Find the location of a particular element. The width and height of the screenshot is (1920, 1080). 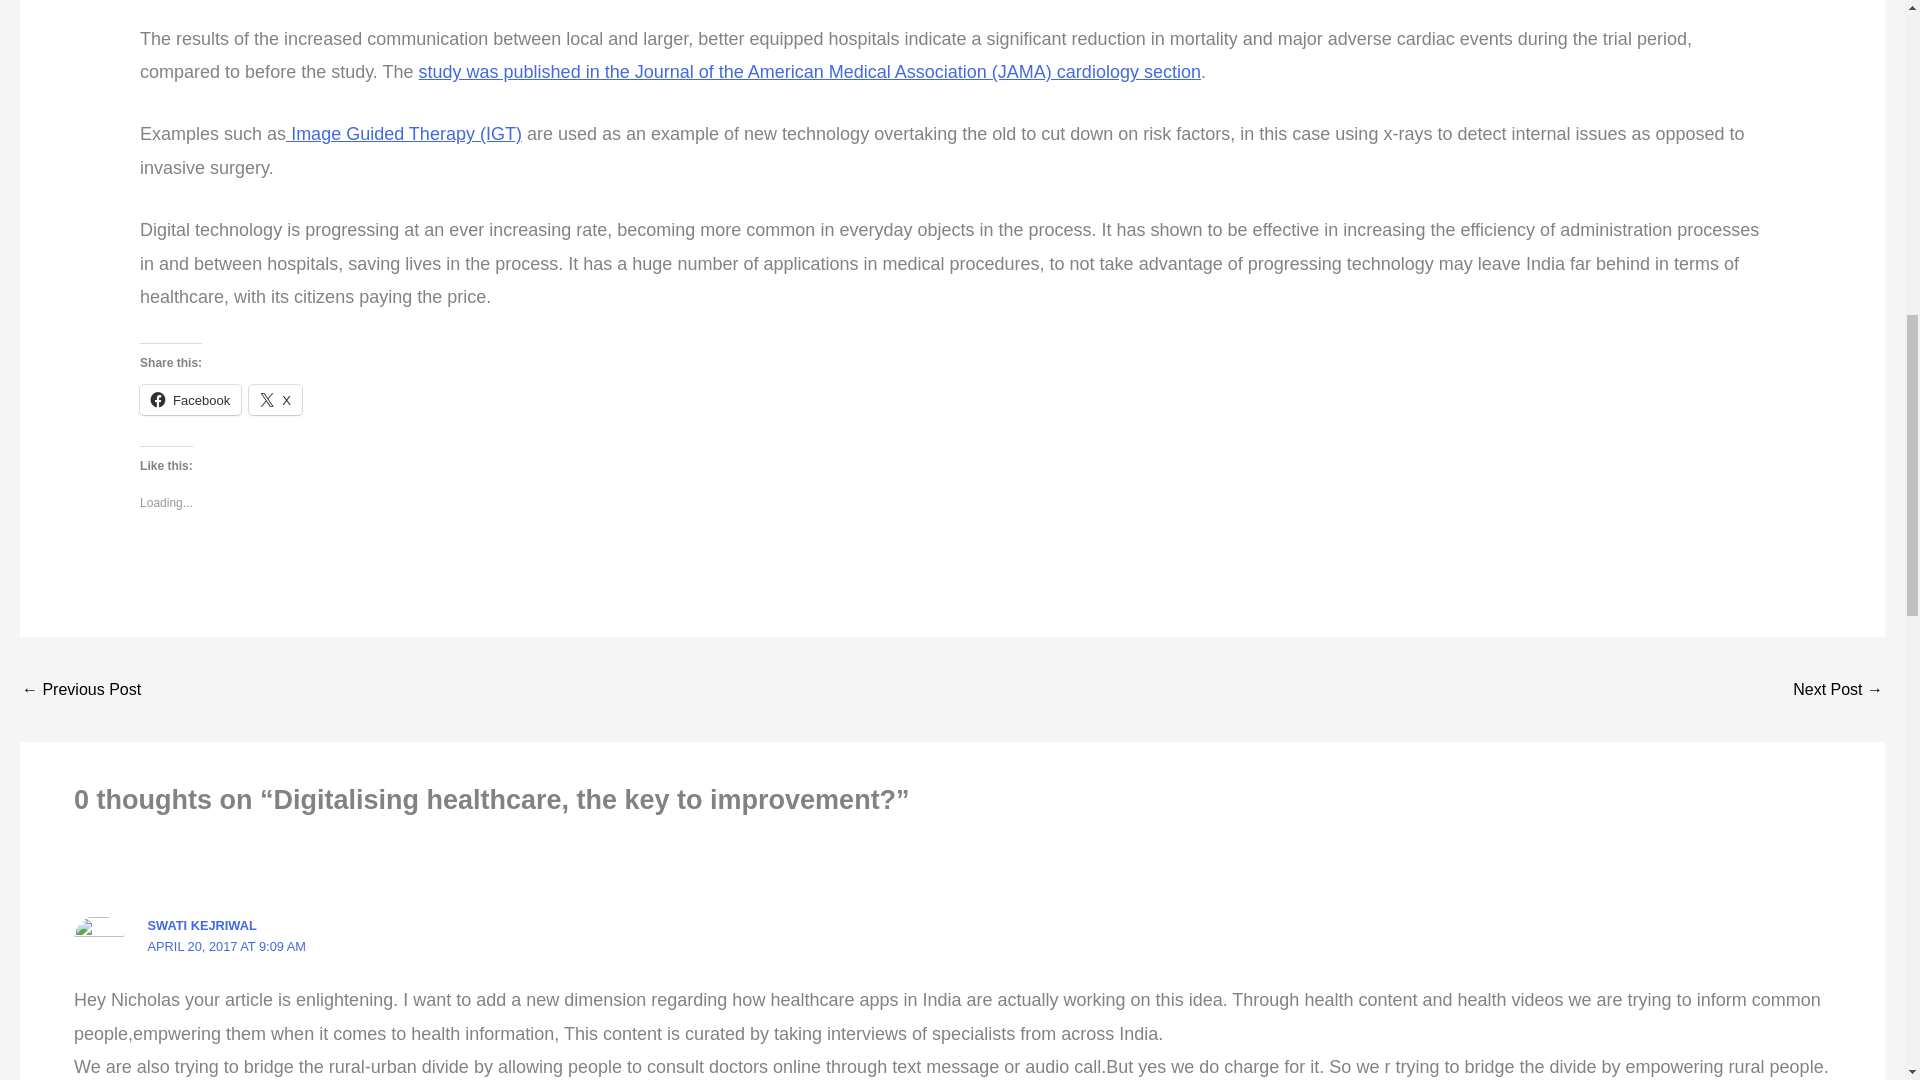

Click to share on Facebook is located at coordinates (190, 399).